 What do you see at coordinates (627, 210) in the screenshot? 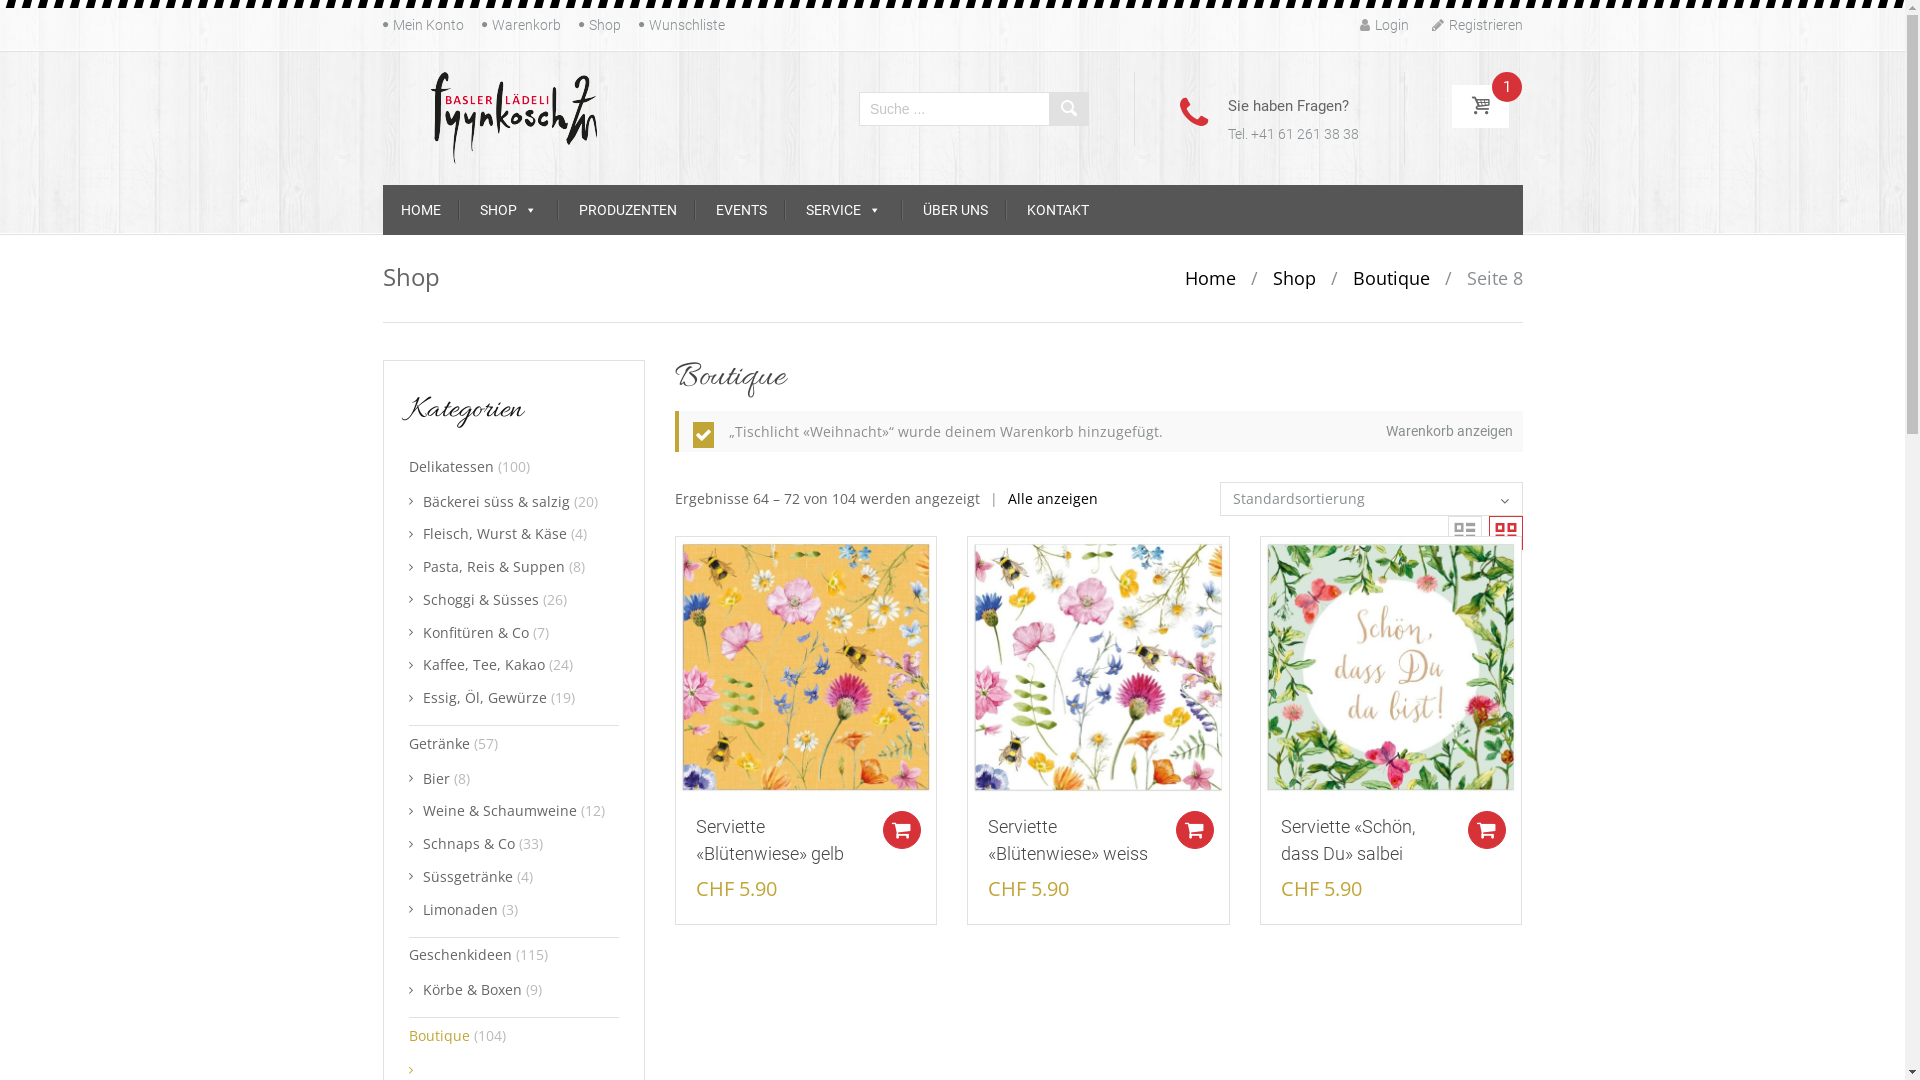
I see `PRODUZENTEN` at bounding box center [627, 210].